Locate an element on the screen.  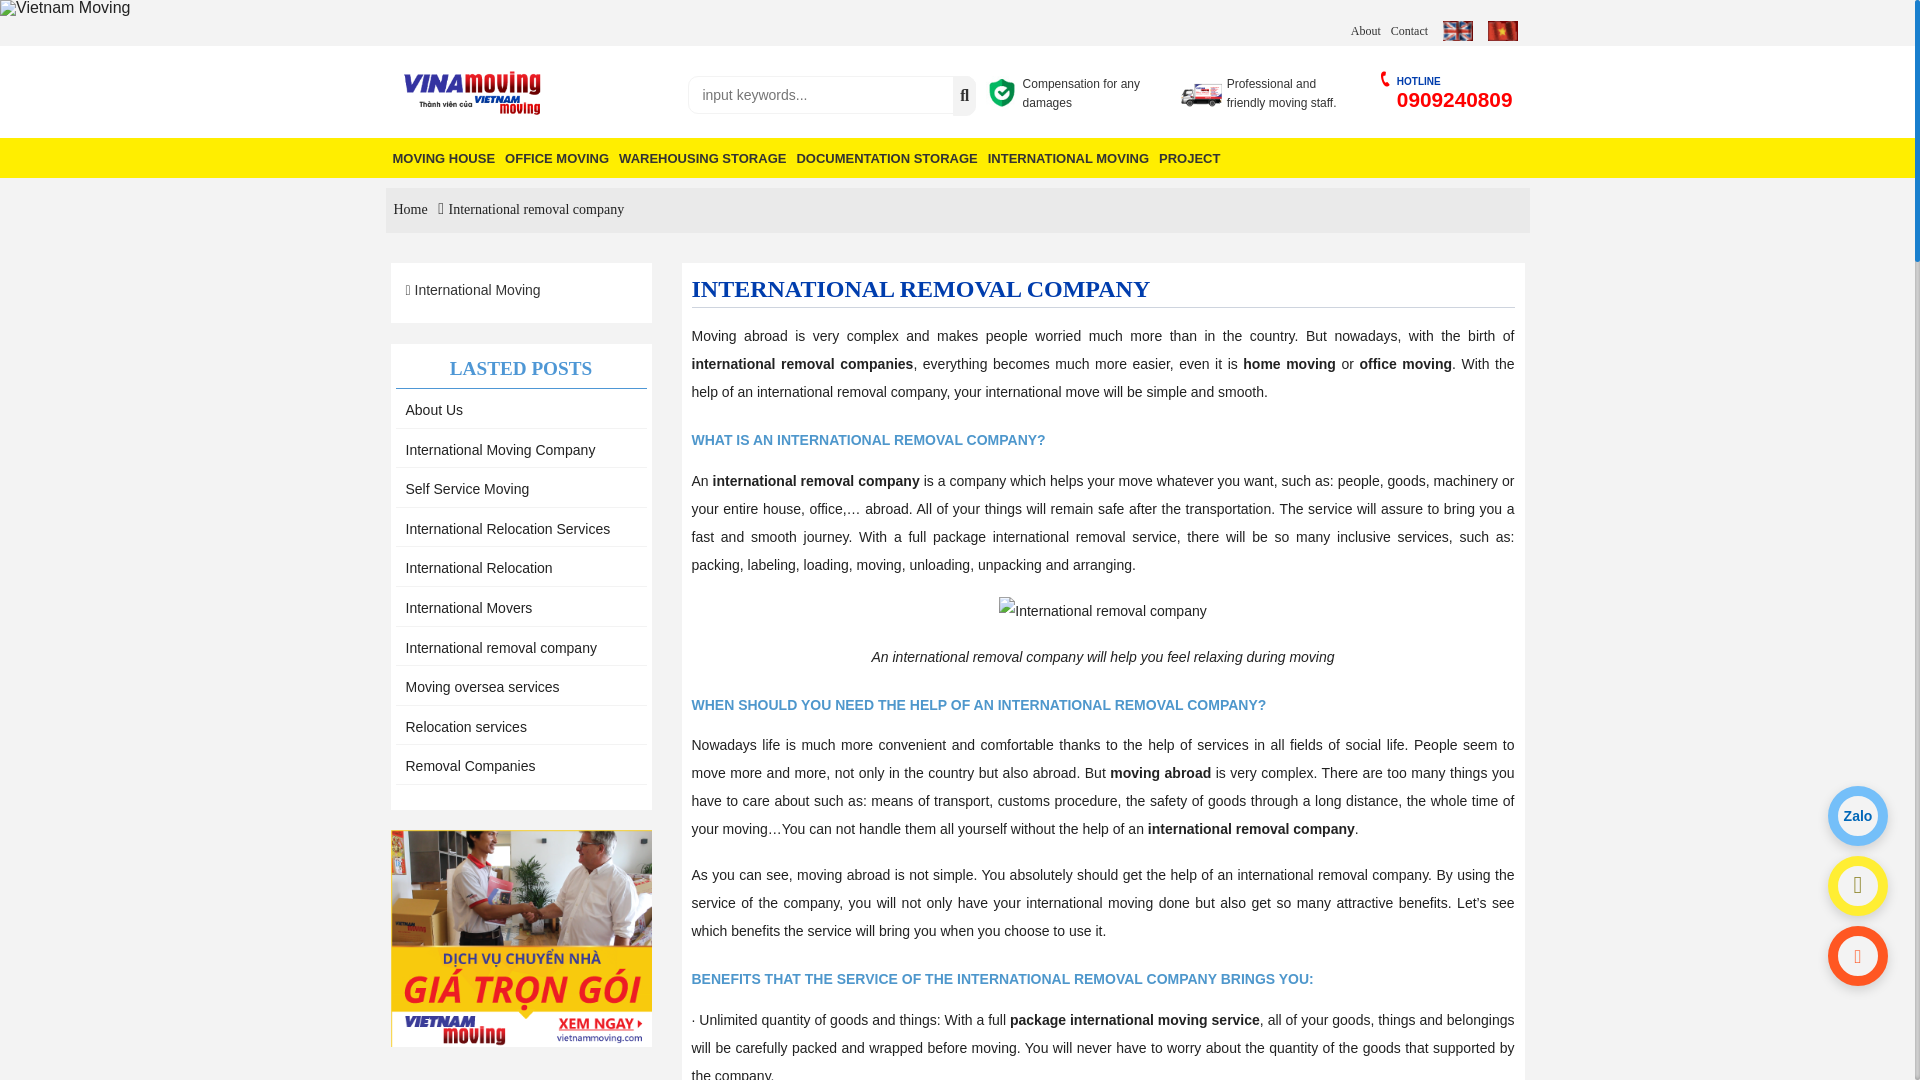
INTERNATIONAL MOVING is located at coordinates (1068, 156).